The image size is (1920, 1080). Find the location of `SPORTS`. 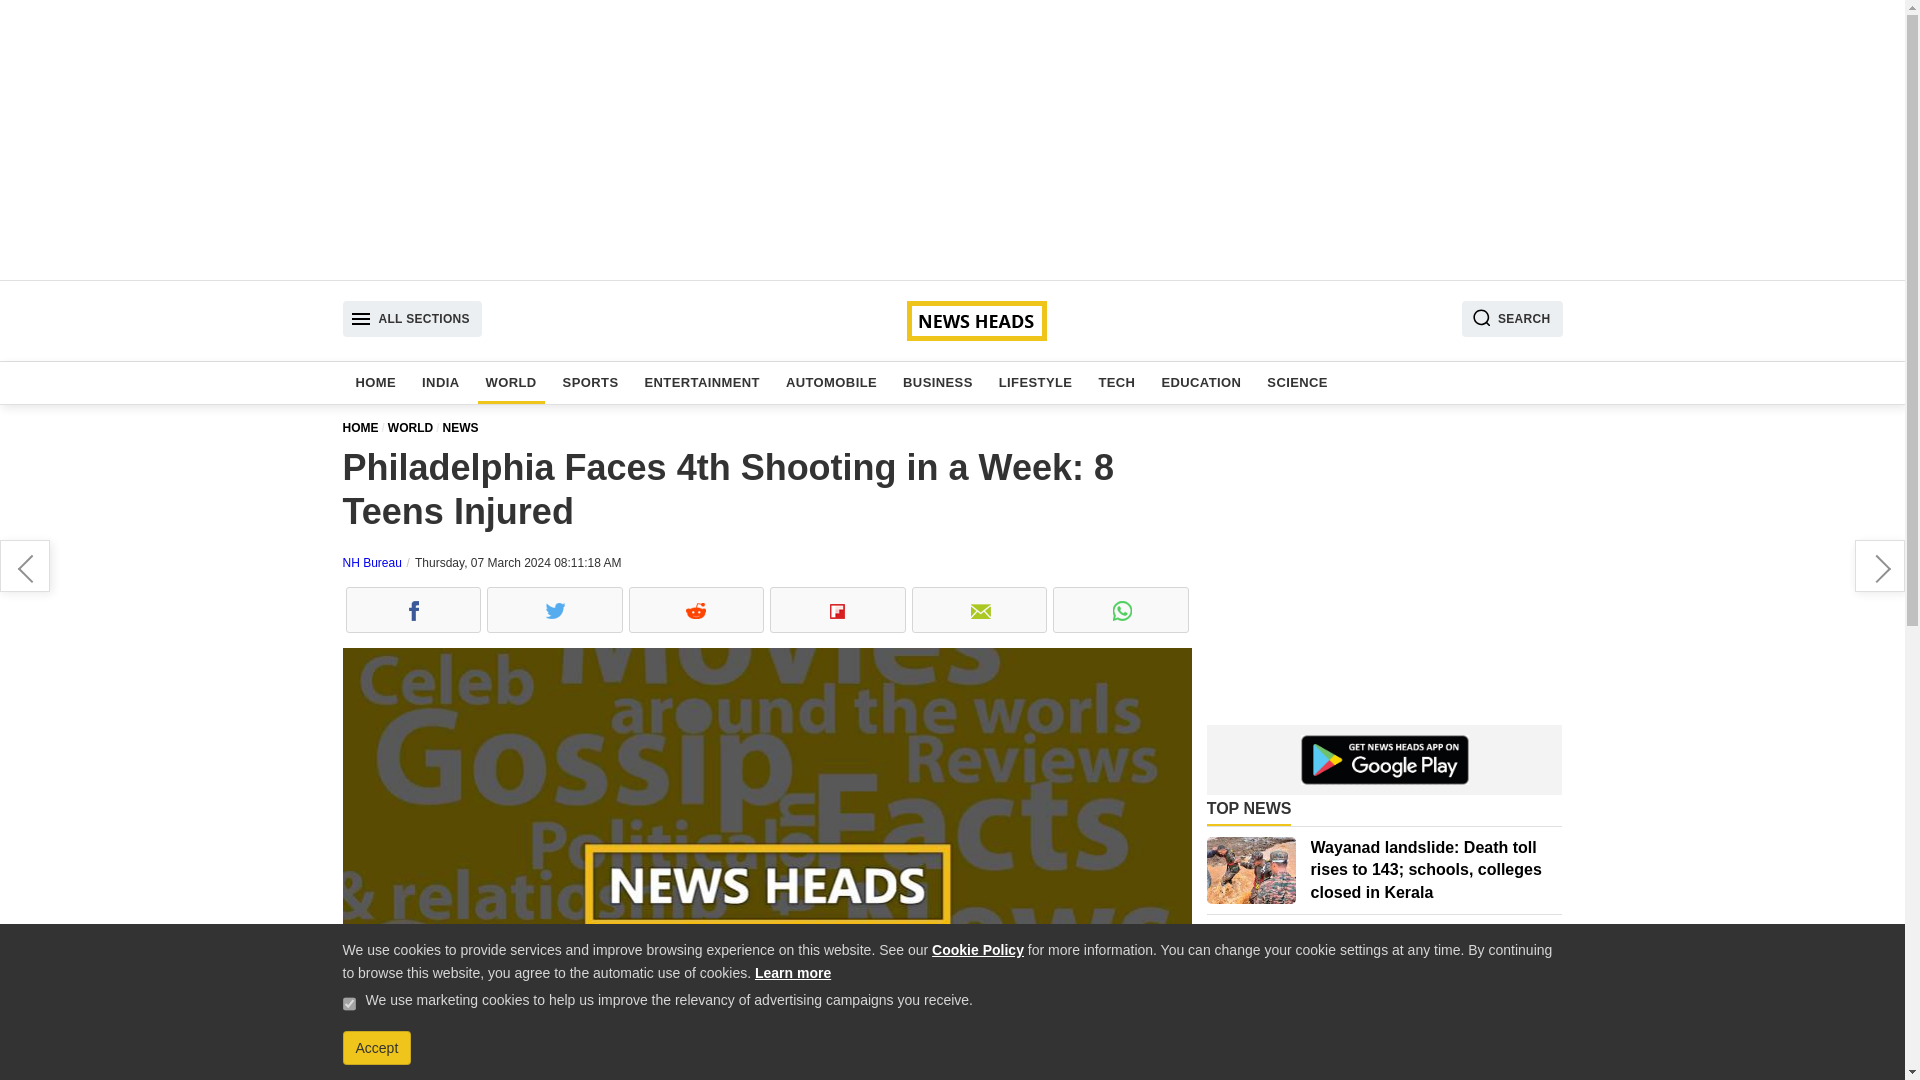

SPORTS is located at coordinates (590, 382).